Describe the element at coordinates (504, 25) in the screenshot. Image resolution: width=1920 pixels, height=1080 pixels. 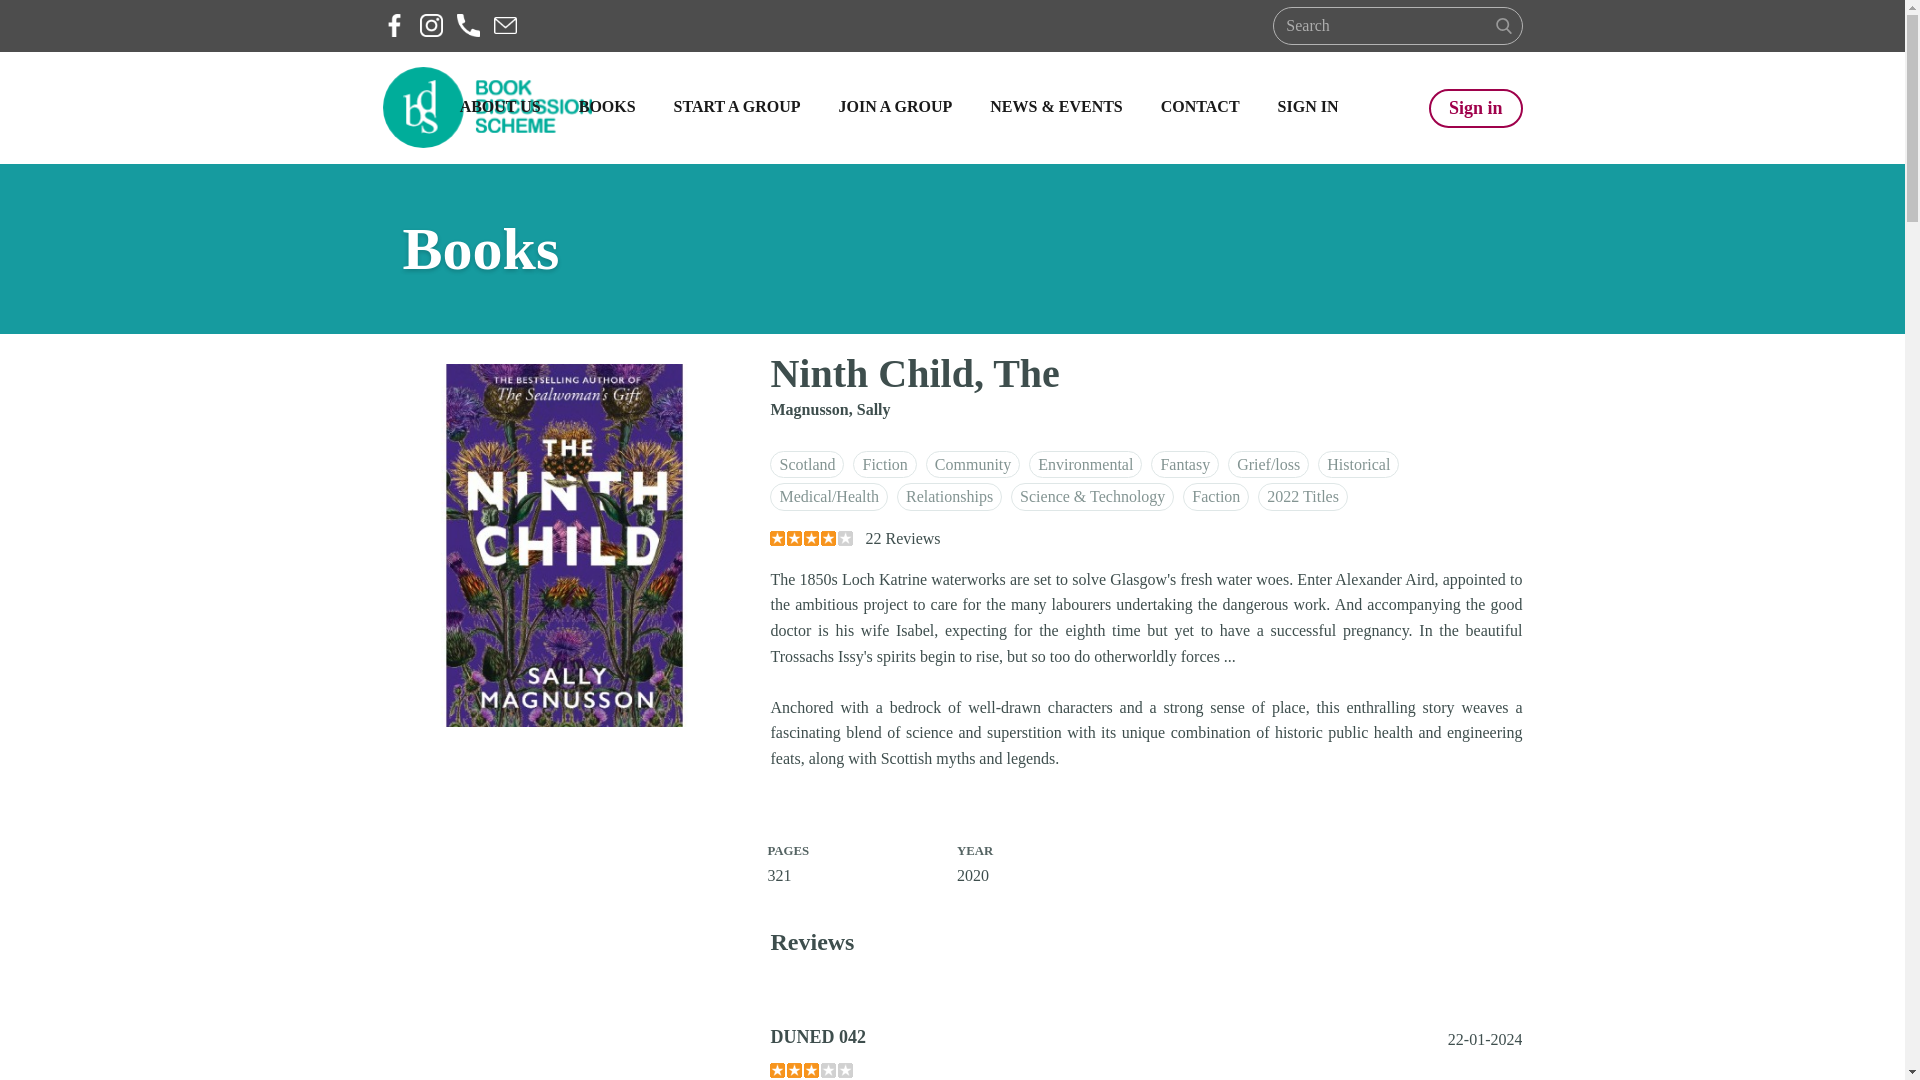
I see `Email` at that location.